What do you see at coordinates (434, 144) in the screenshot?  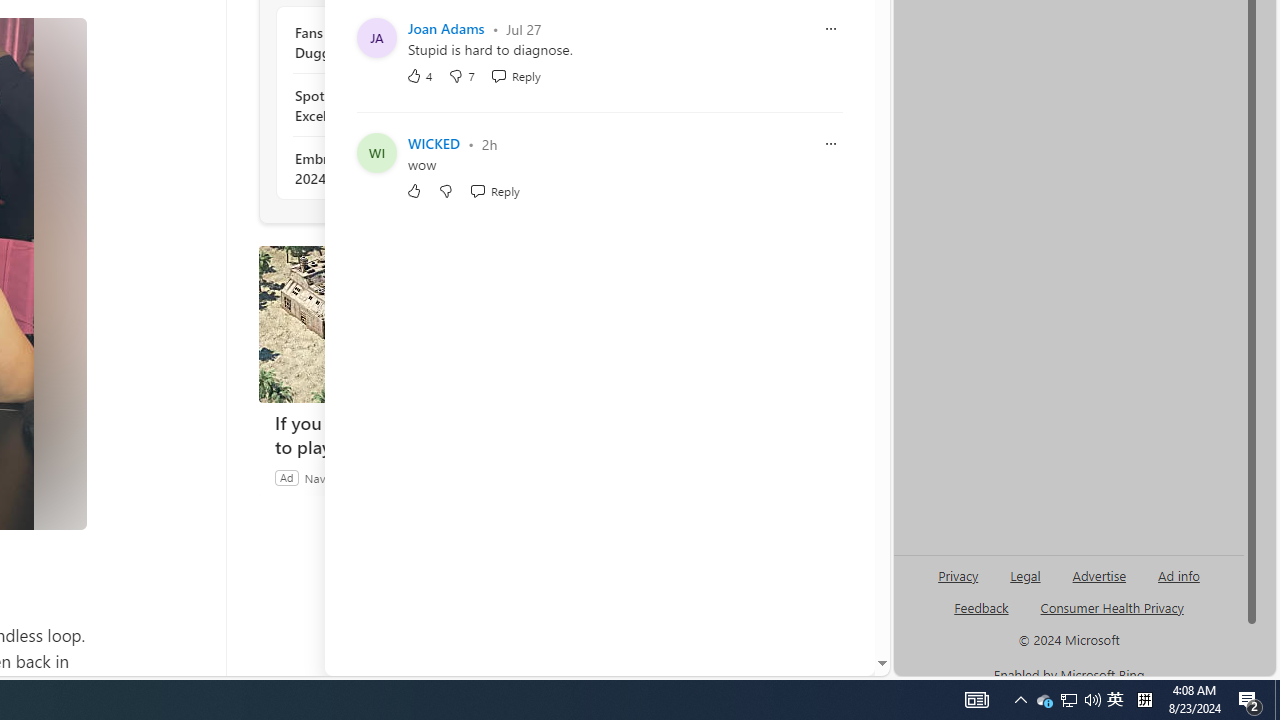 I see `WICKED` at bounding box center [434, 144].